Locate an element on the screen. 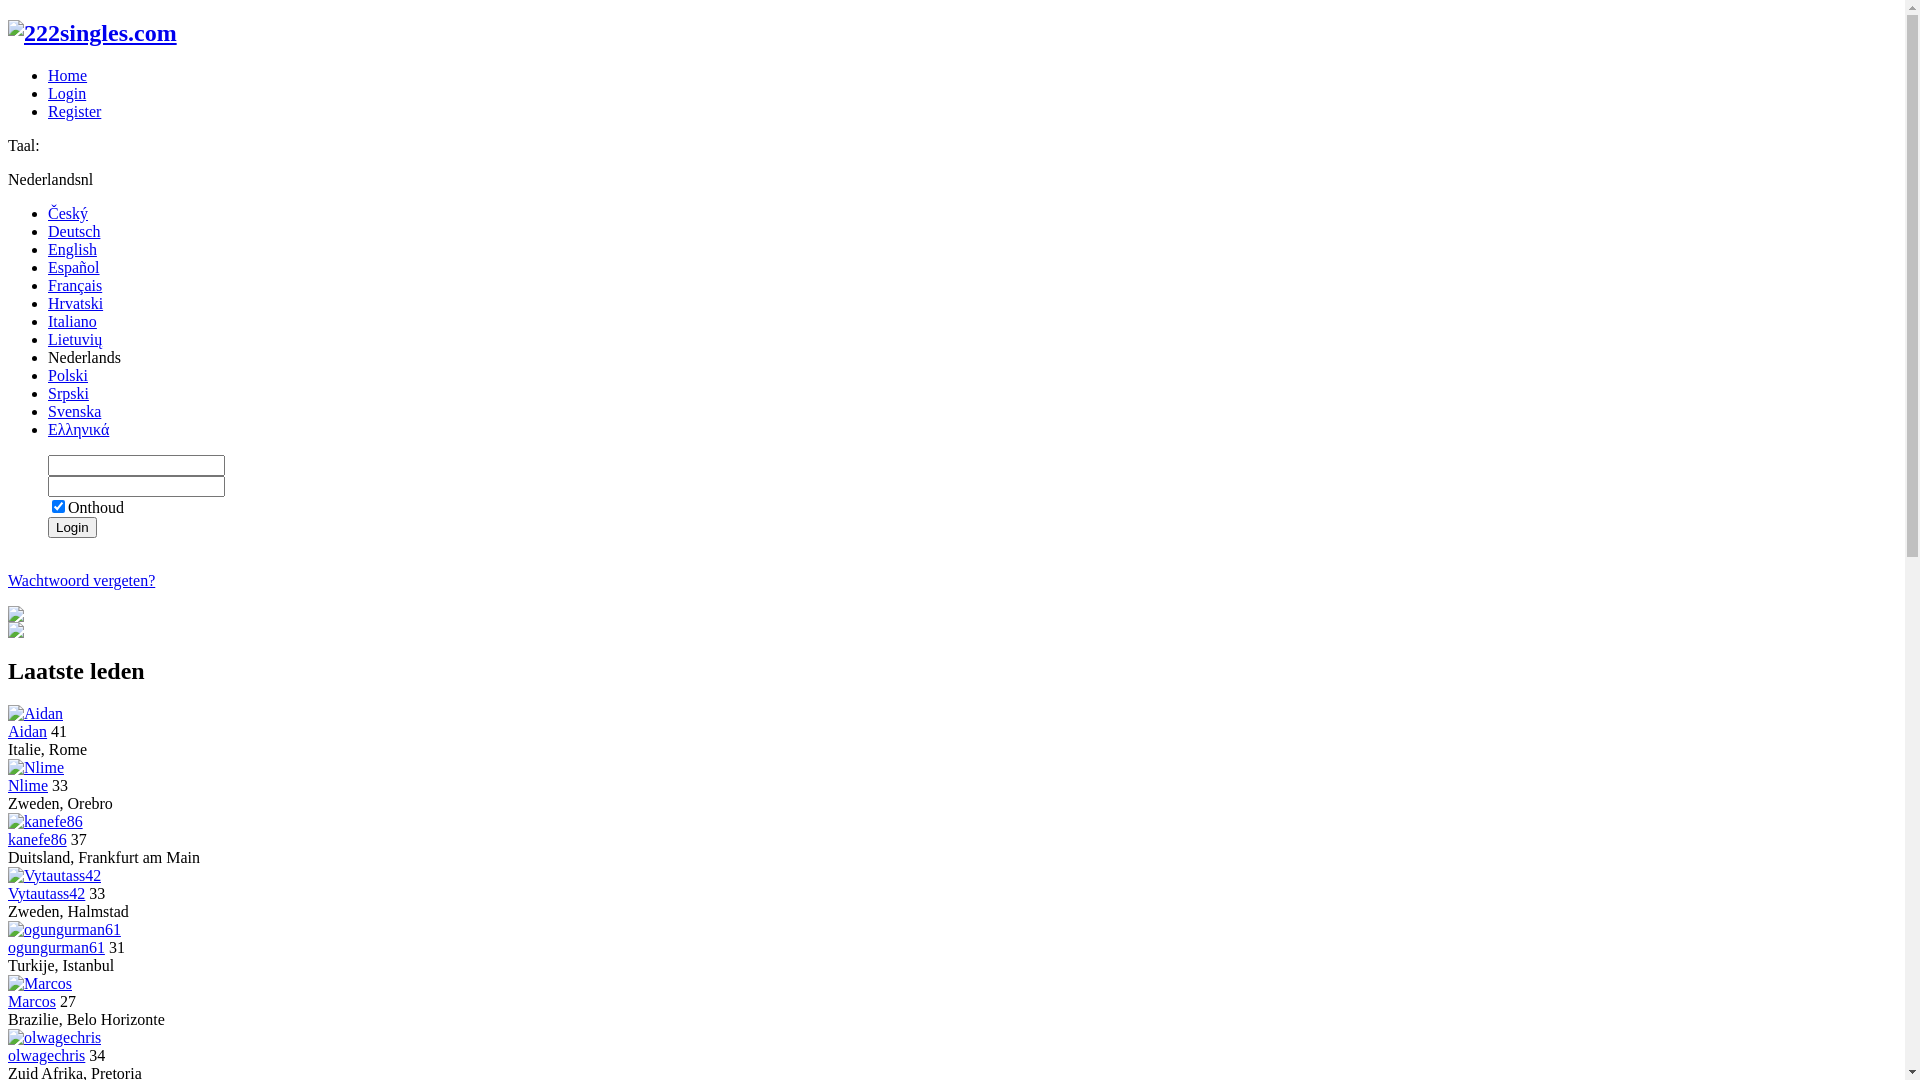 This screenshot has height=1080, width=1920. olwagechris is located at coordinates (46, 1056).